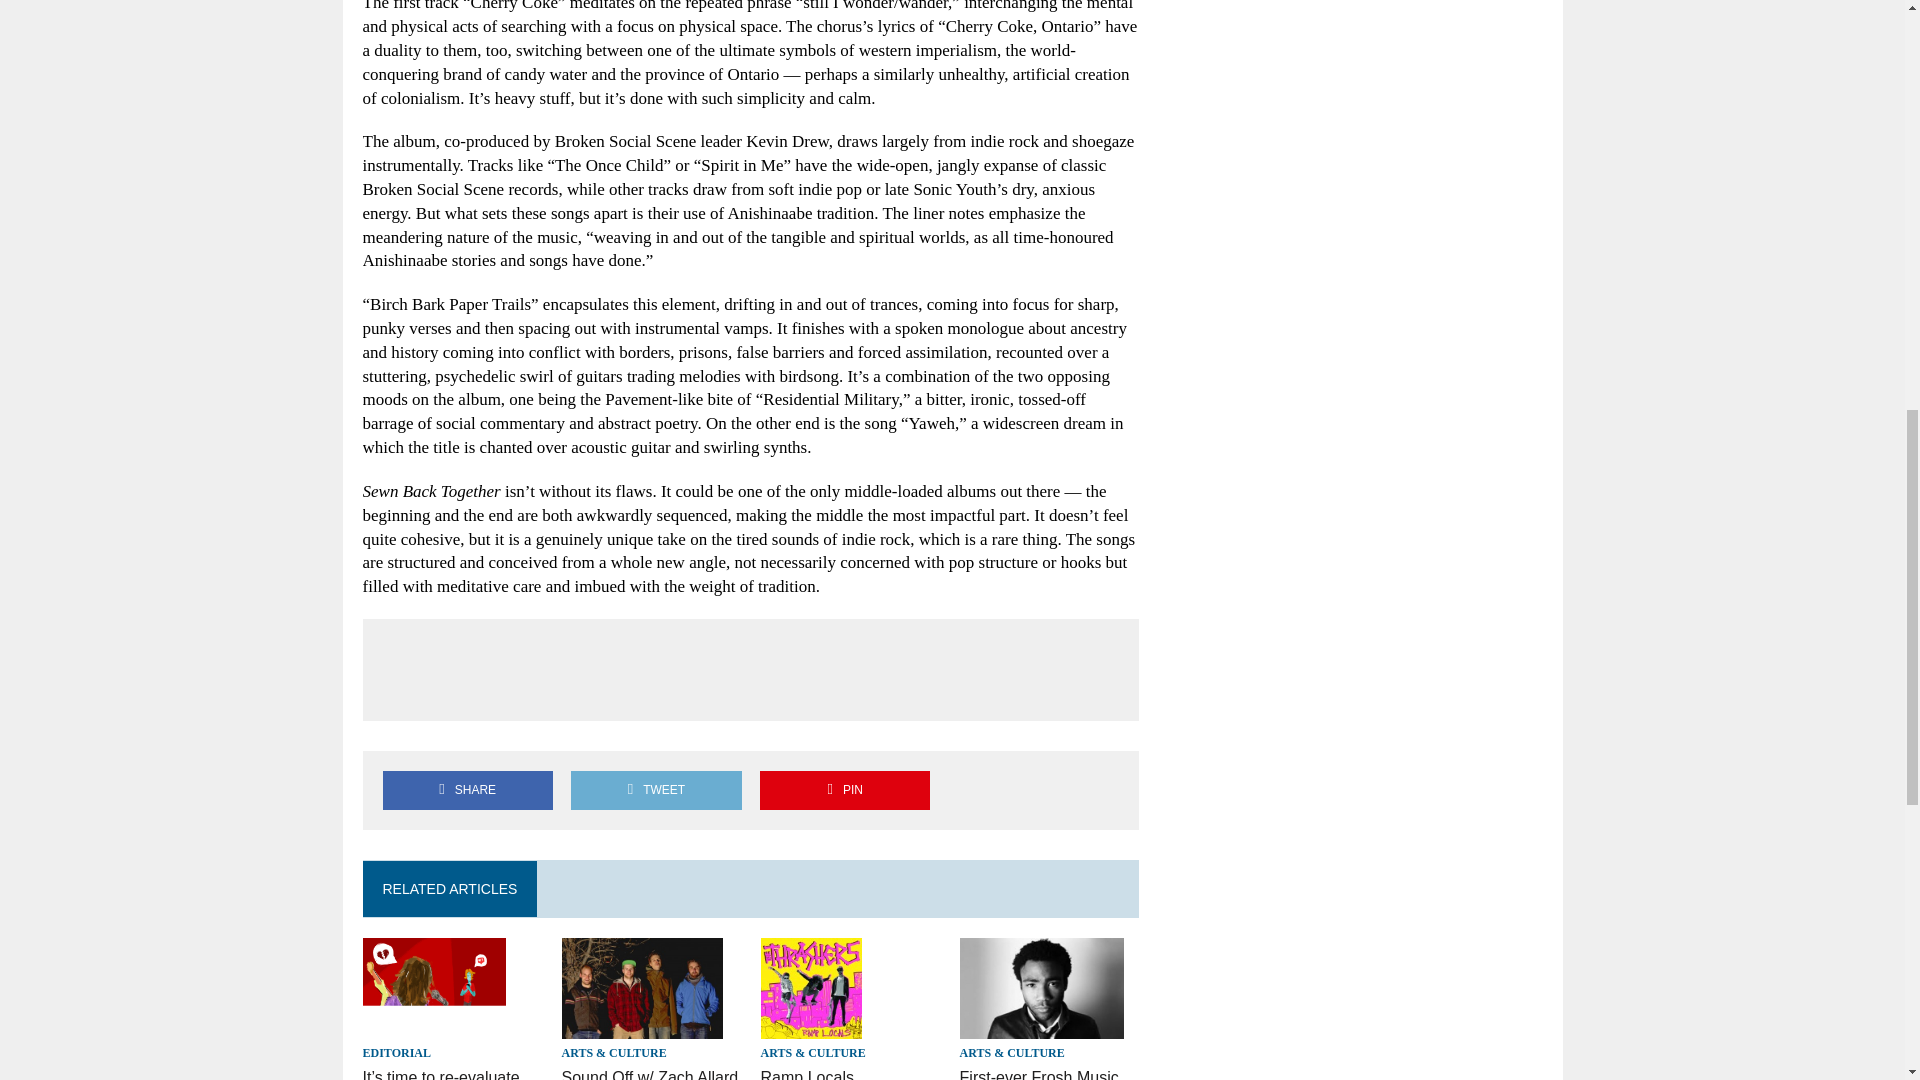  What do you see at coordinates (656, 790) in the screenshot?
I see `Tweet This Post` at bounding box center [656, 790].